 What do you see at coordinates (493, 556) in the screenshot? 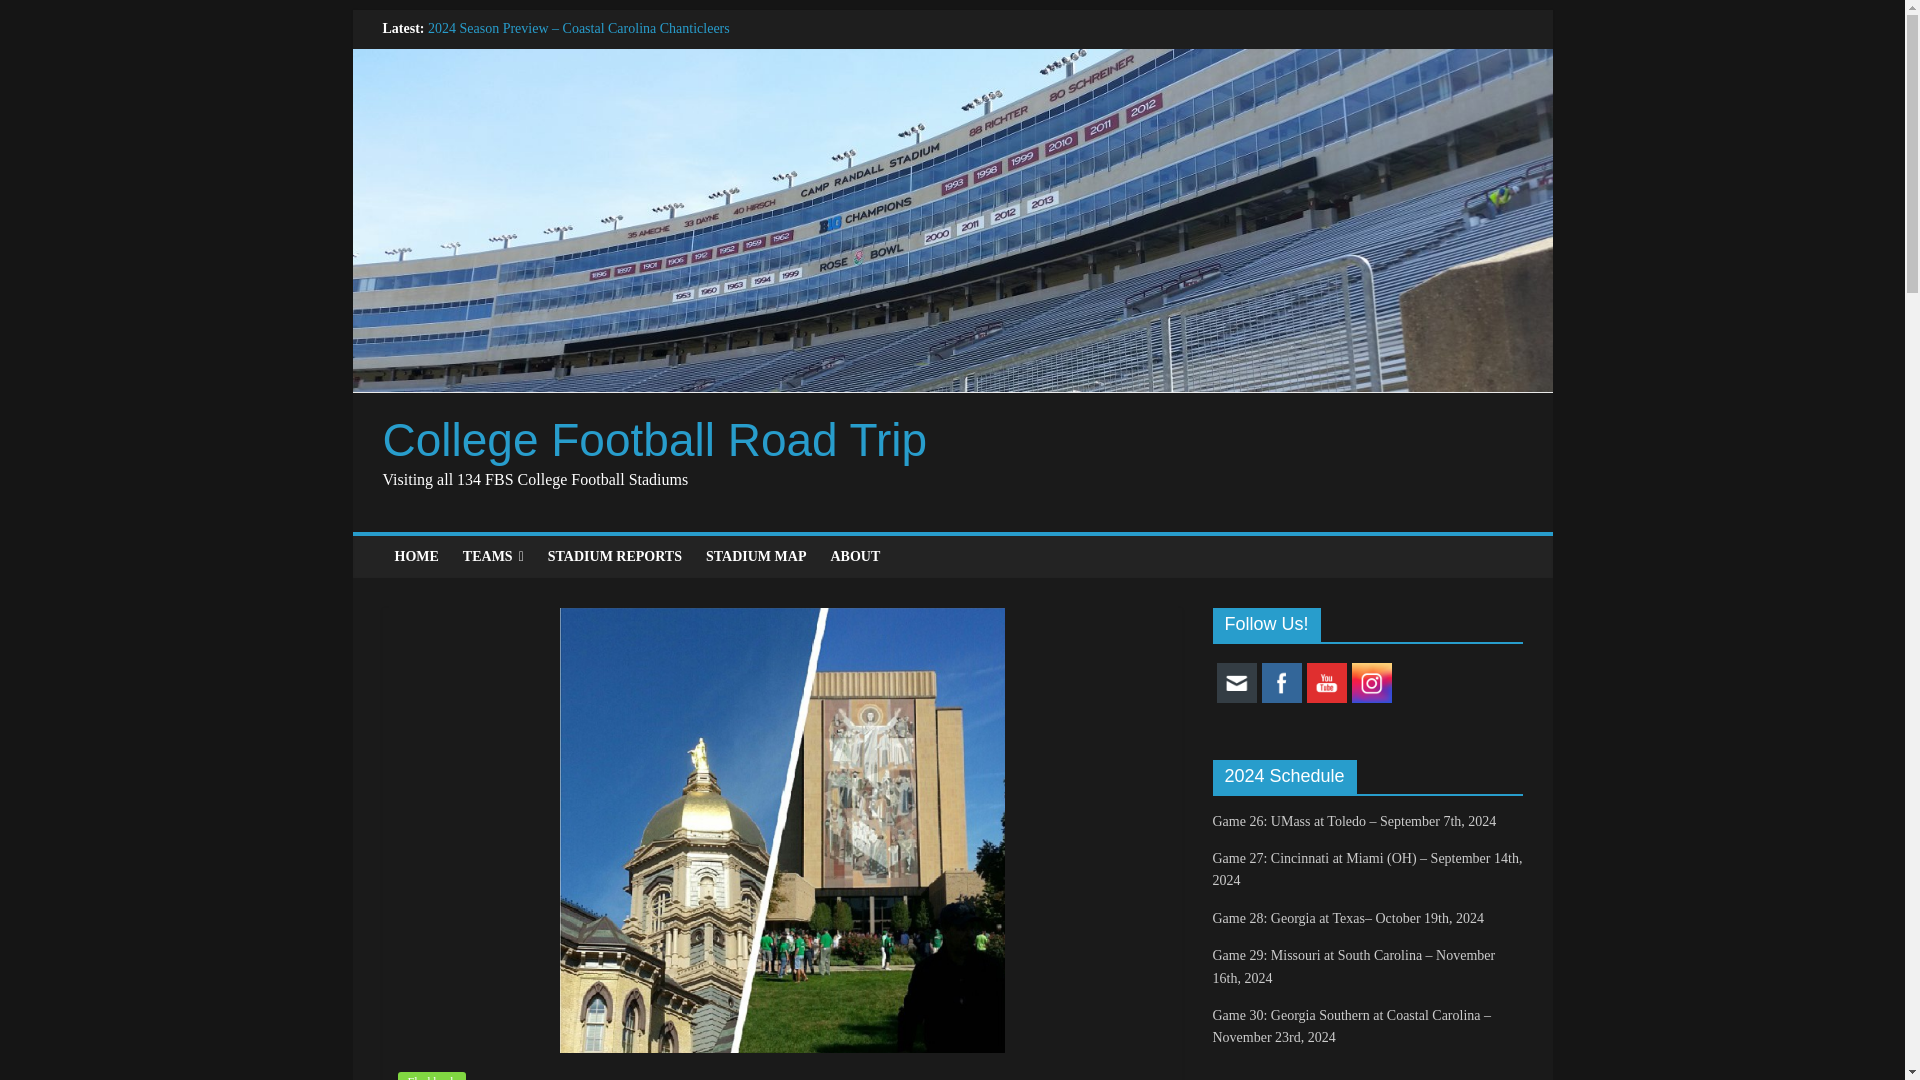
I see `TEAMS` at bounding box center [493, 556].